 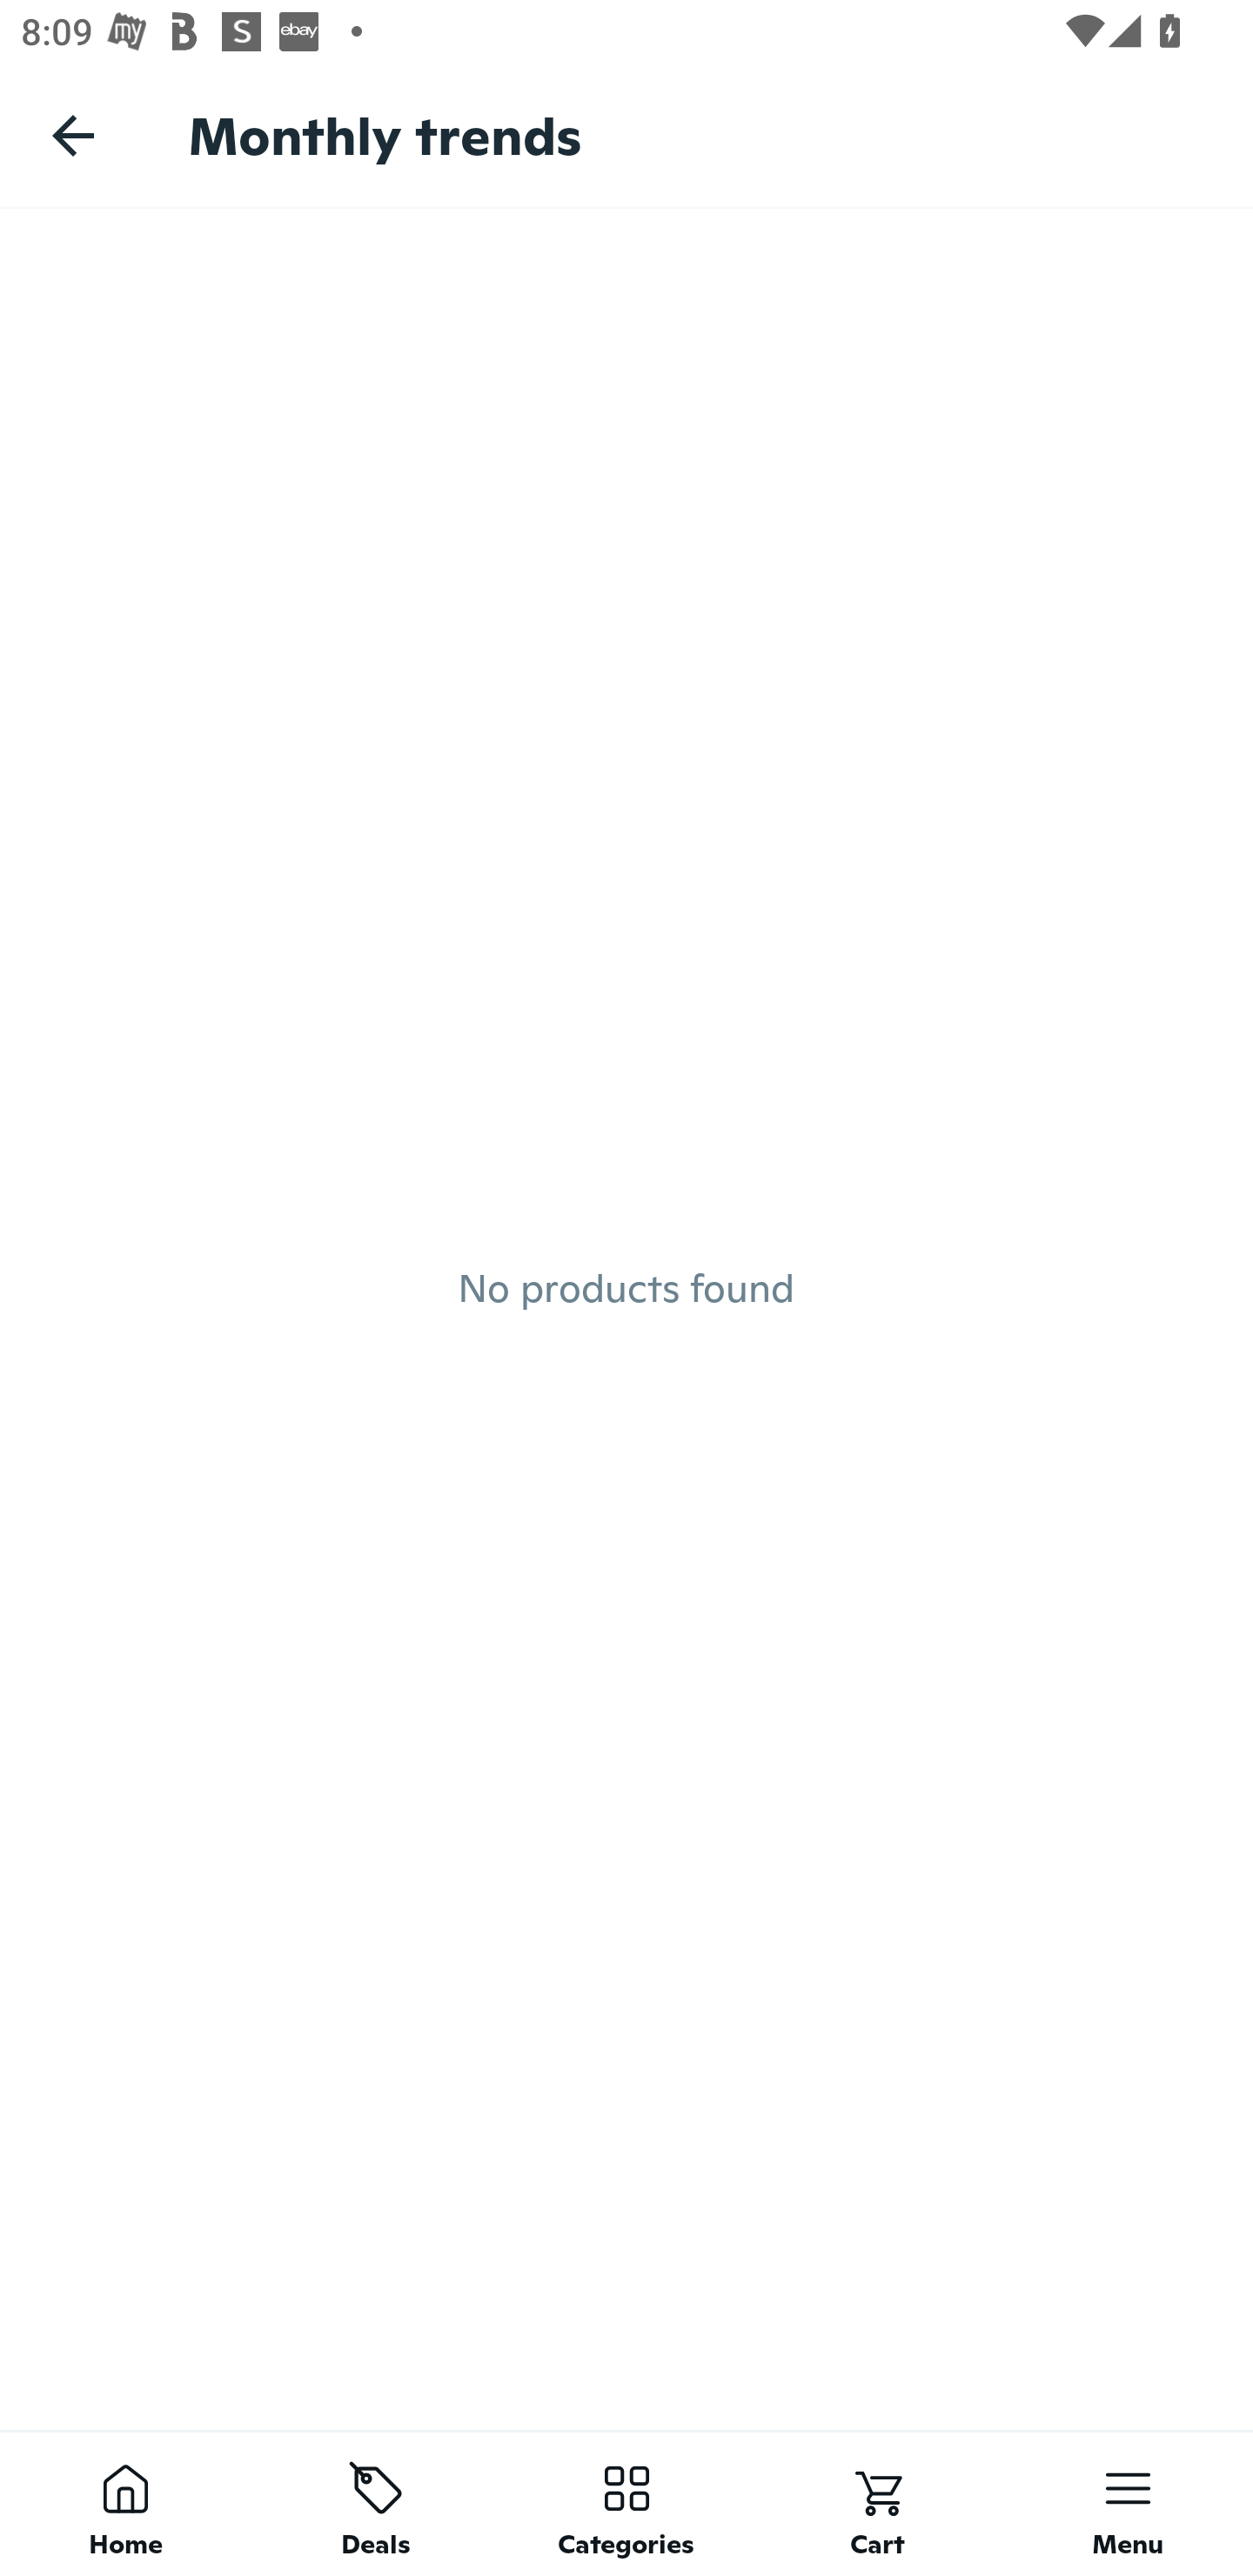 I want to click on Cart, so click(x=877, y=2503).